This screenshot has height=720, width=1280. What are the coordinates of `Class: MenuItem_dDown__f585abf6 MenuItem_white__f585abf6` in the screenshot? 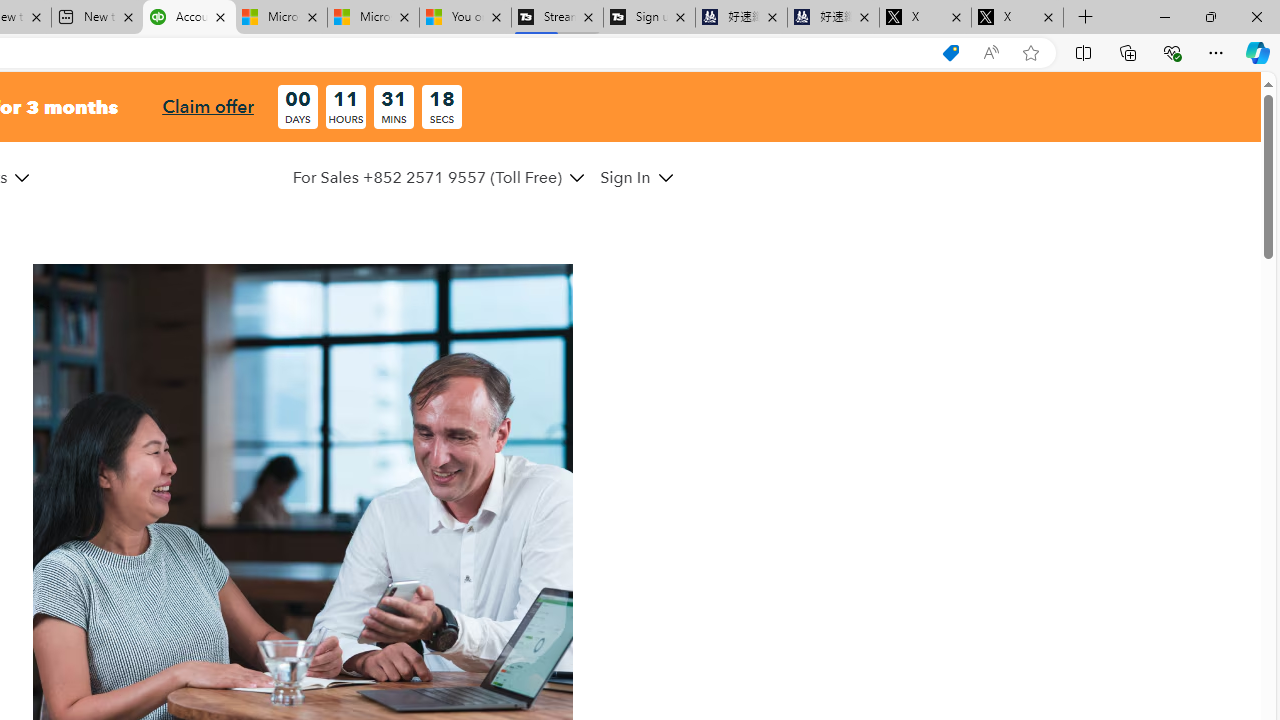 It's located at (665, 178).